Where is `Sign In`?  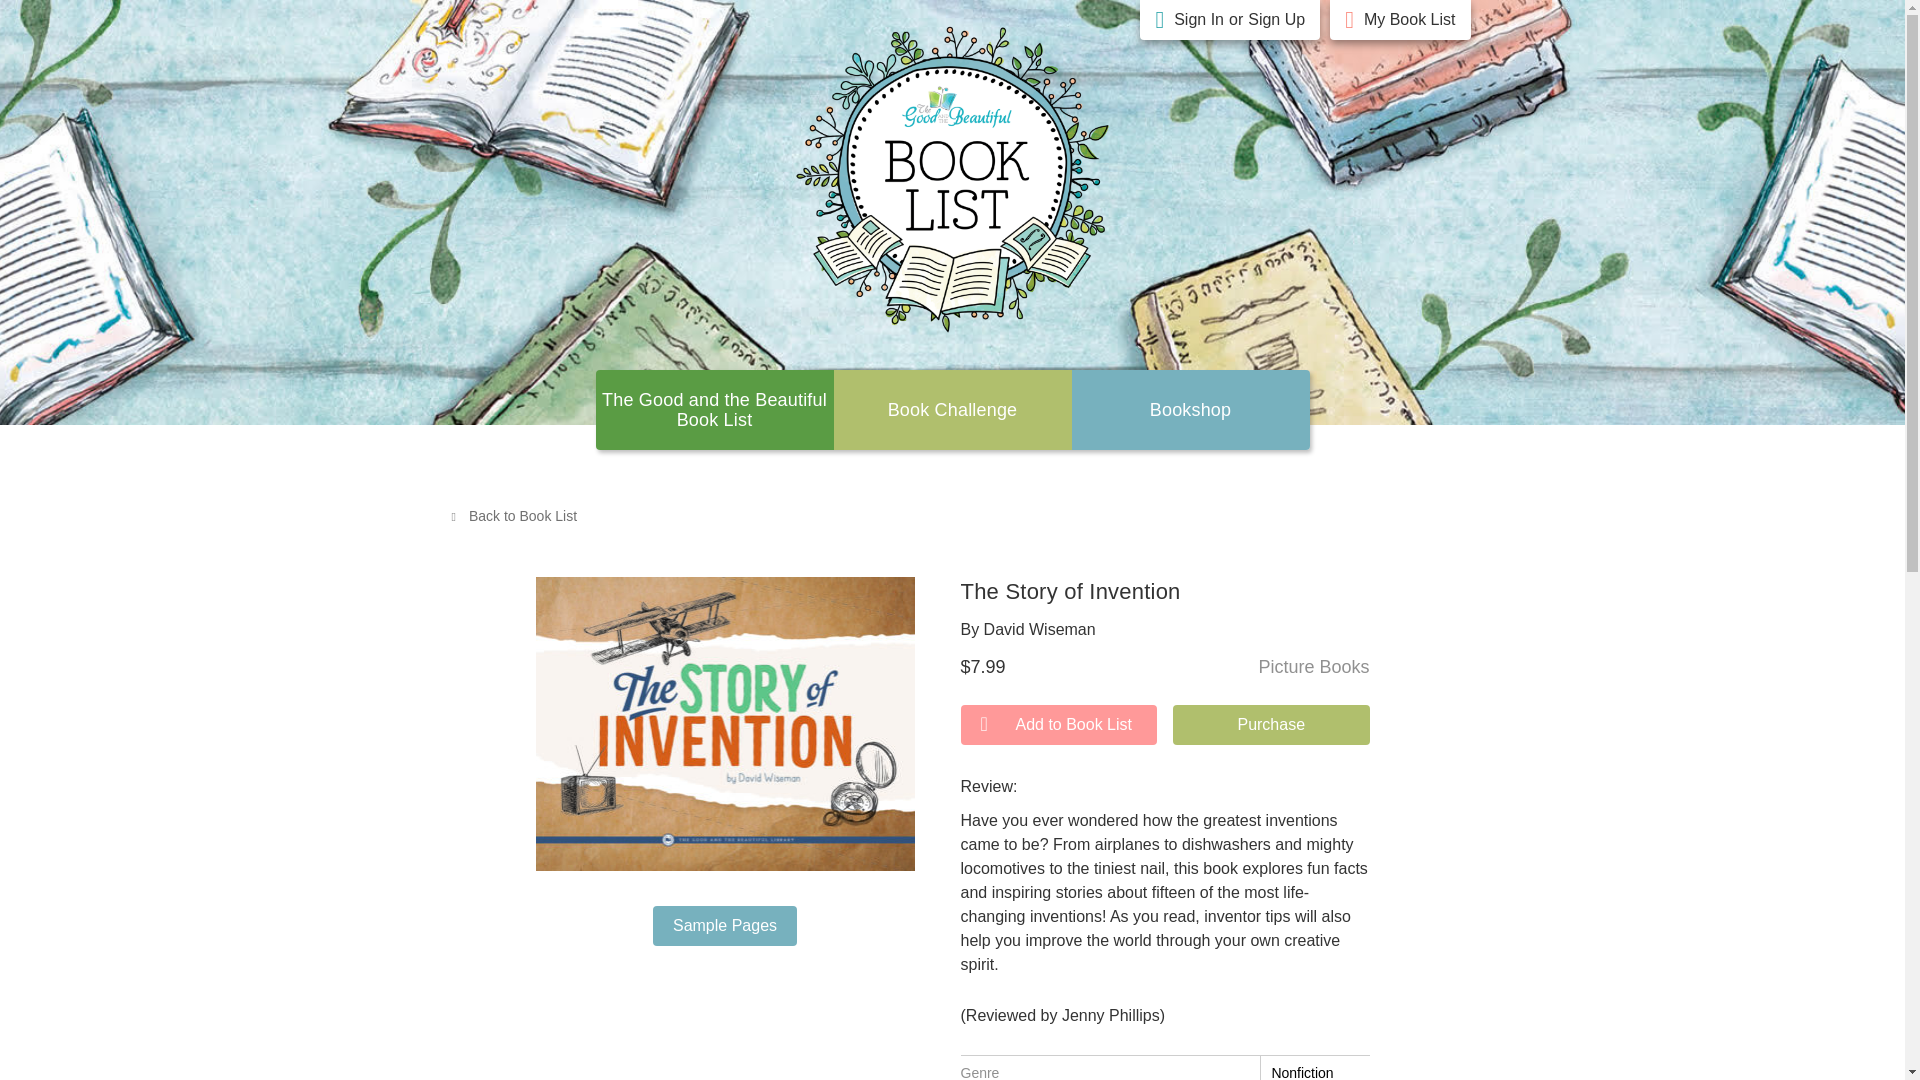
Sign In is located at coordinates (1198, 20).